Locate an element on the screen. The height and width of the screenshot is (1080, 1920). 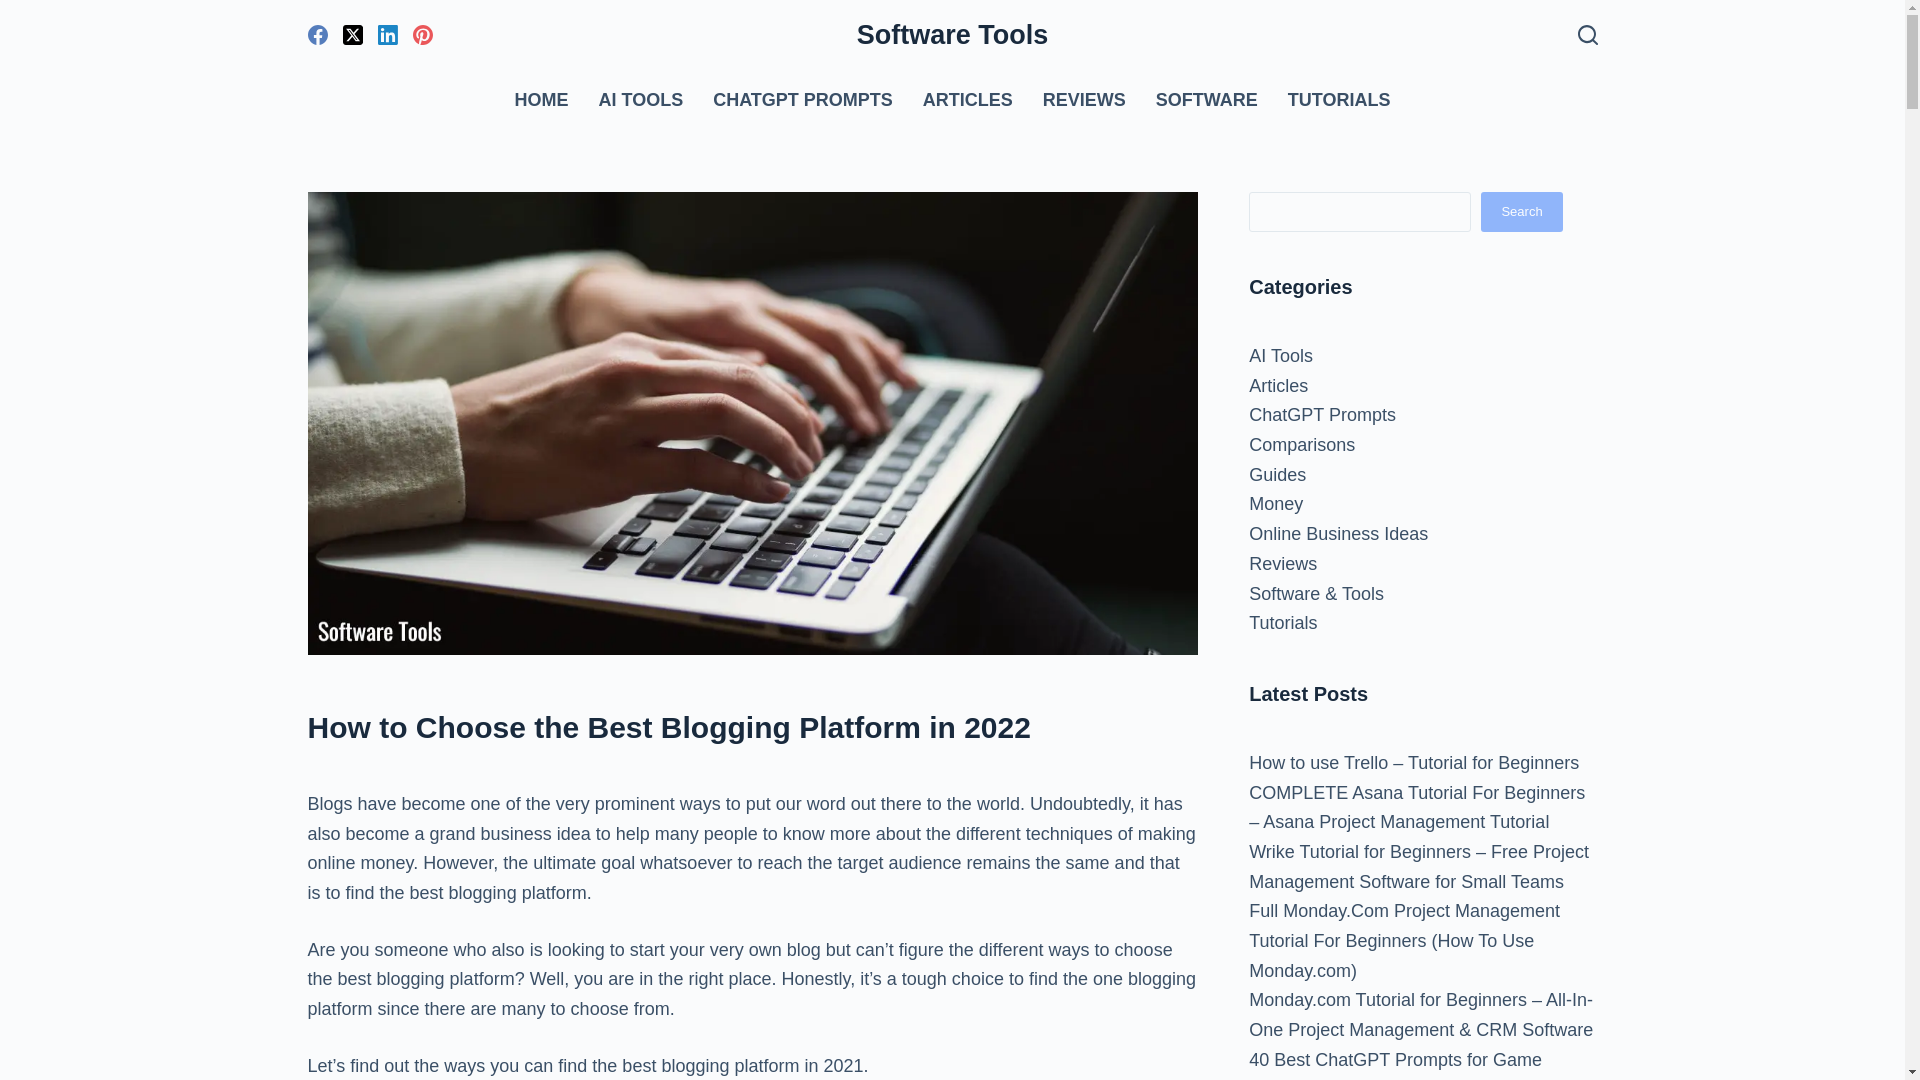
Articles is located at coordinates (1278, 386).